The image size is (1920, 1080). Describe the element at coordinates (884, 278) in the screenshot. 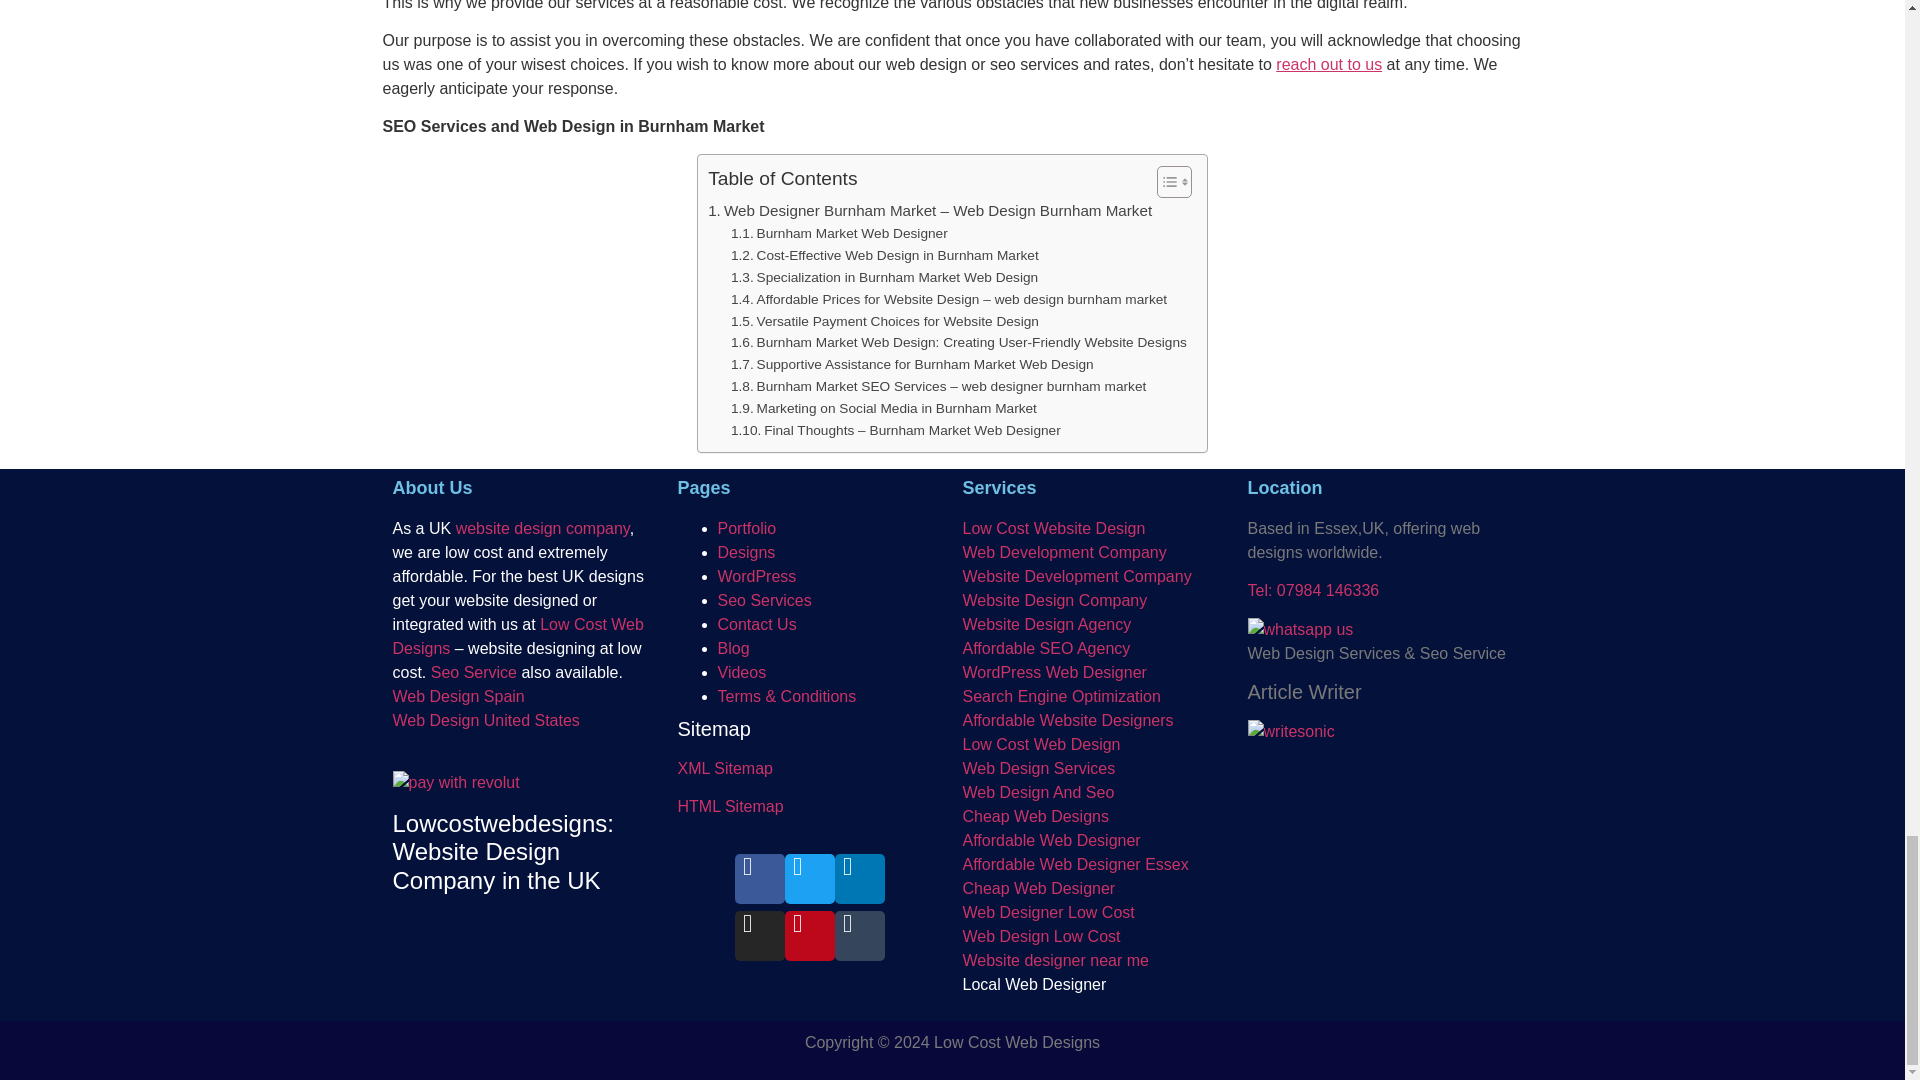

I see `Specialization in Burnham Market Web Design` at that location.